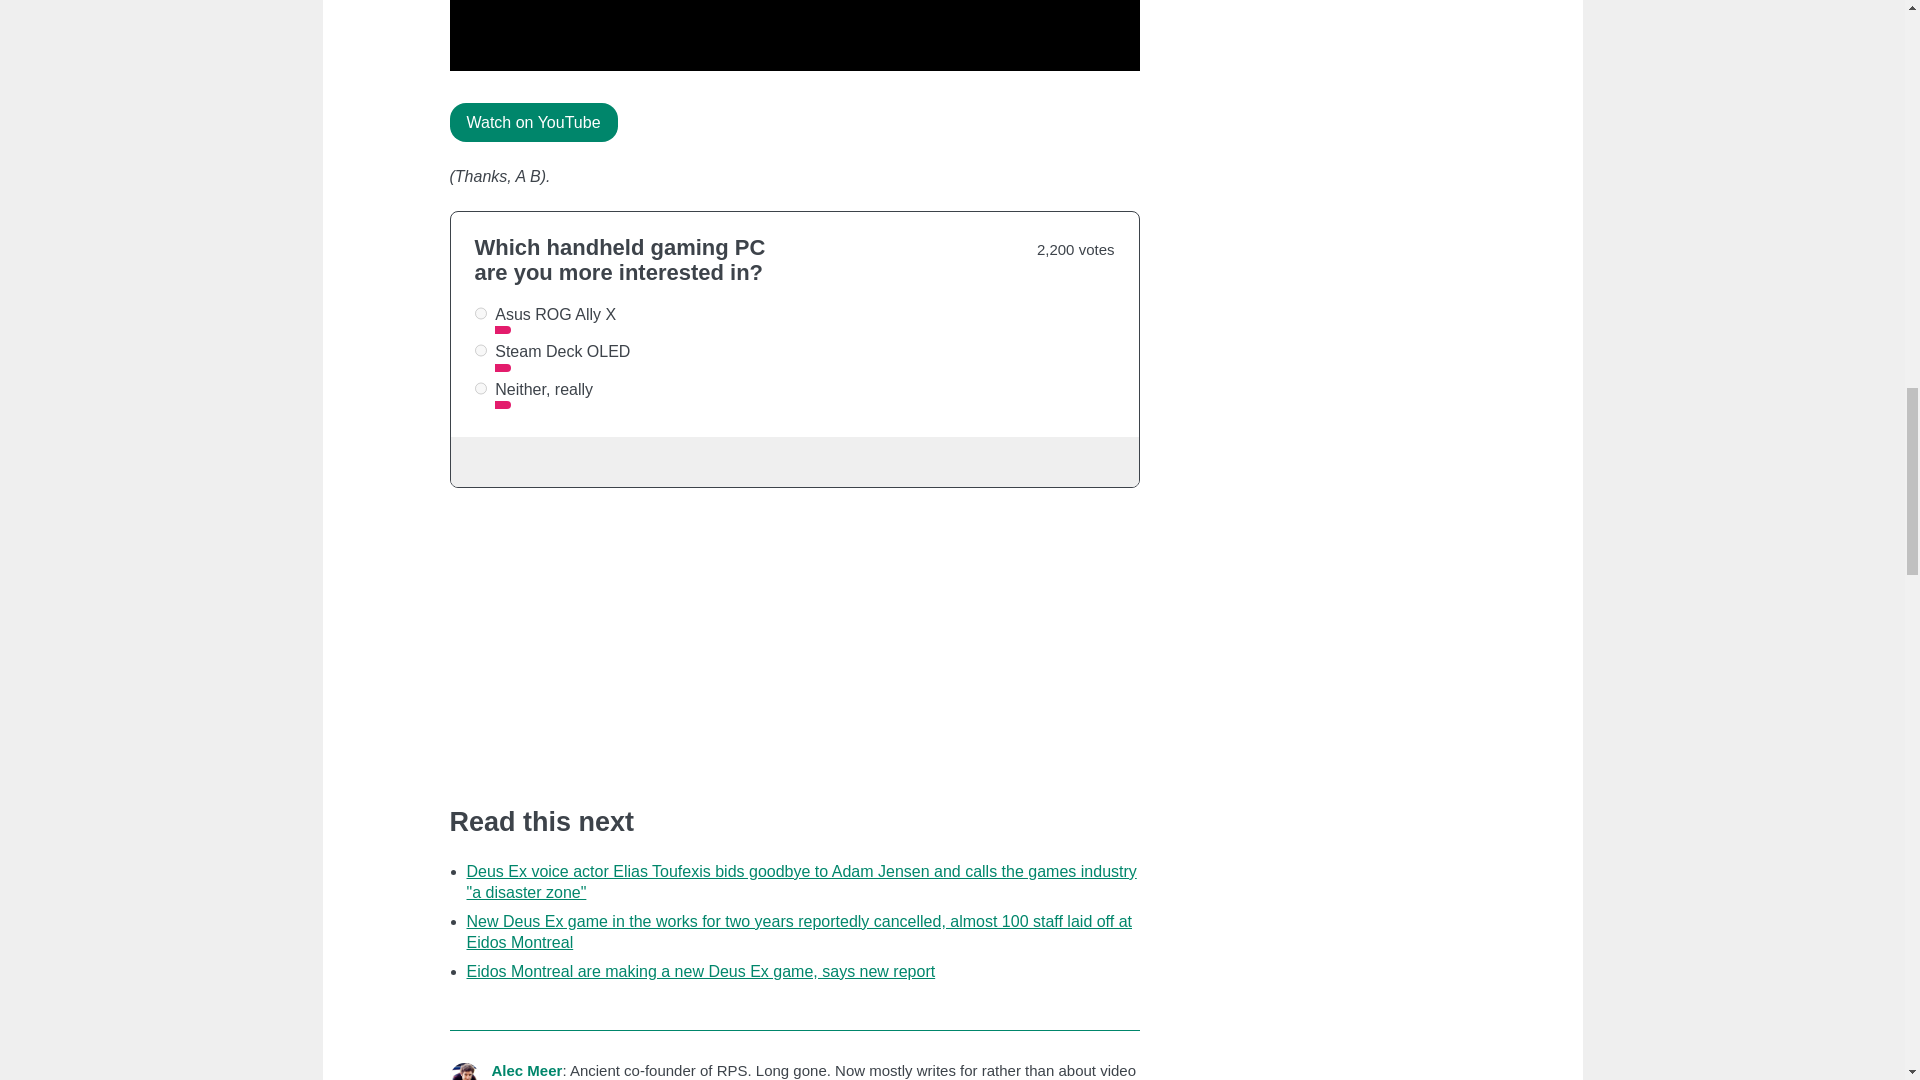  I want to click on on, so click(480, 350).